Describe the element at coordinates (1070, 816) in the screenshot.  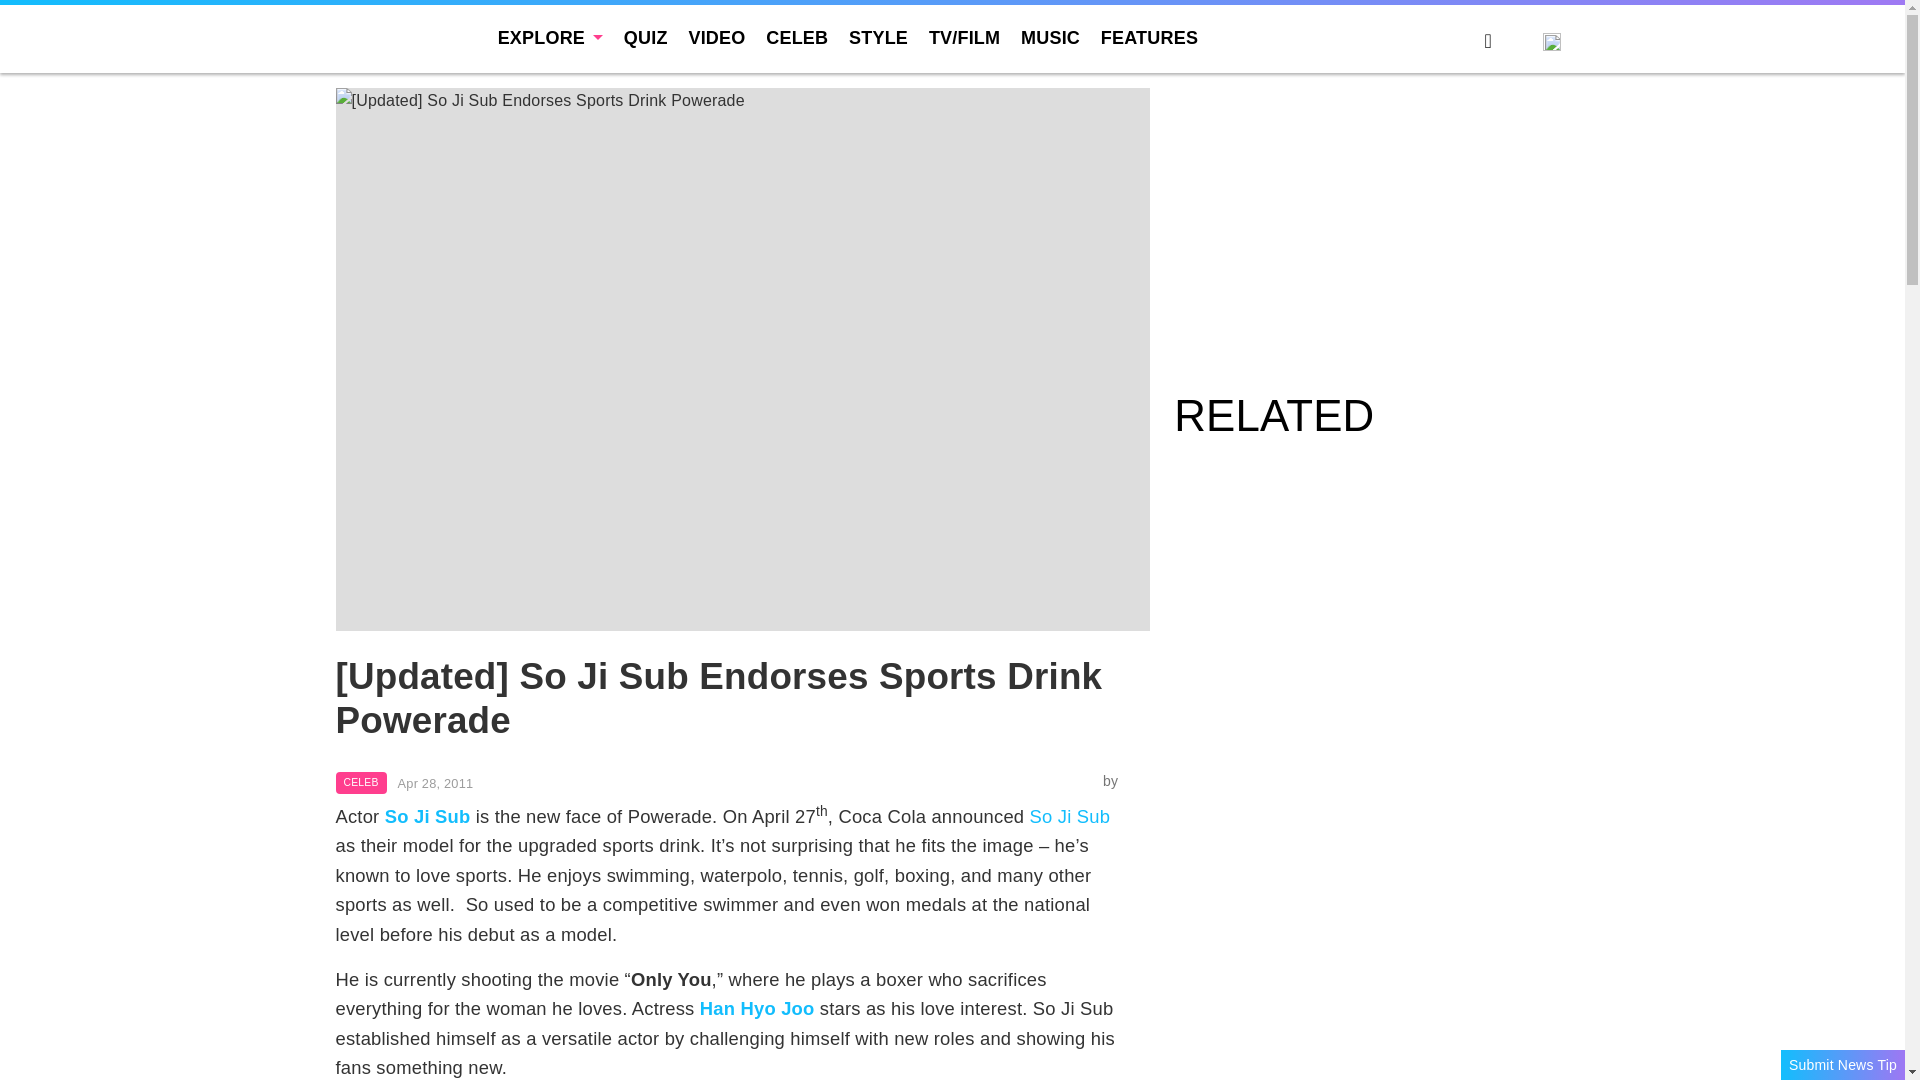
I see `So Ji Sub` at that location.